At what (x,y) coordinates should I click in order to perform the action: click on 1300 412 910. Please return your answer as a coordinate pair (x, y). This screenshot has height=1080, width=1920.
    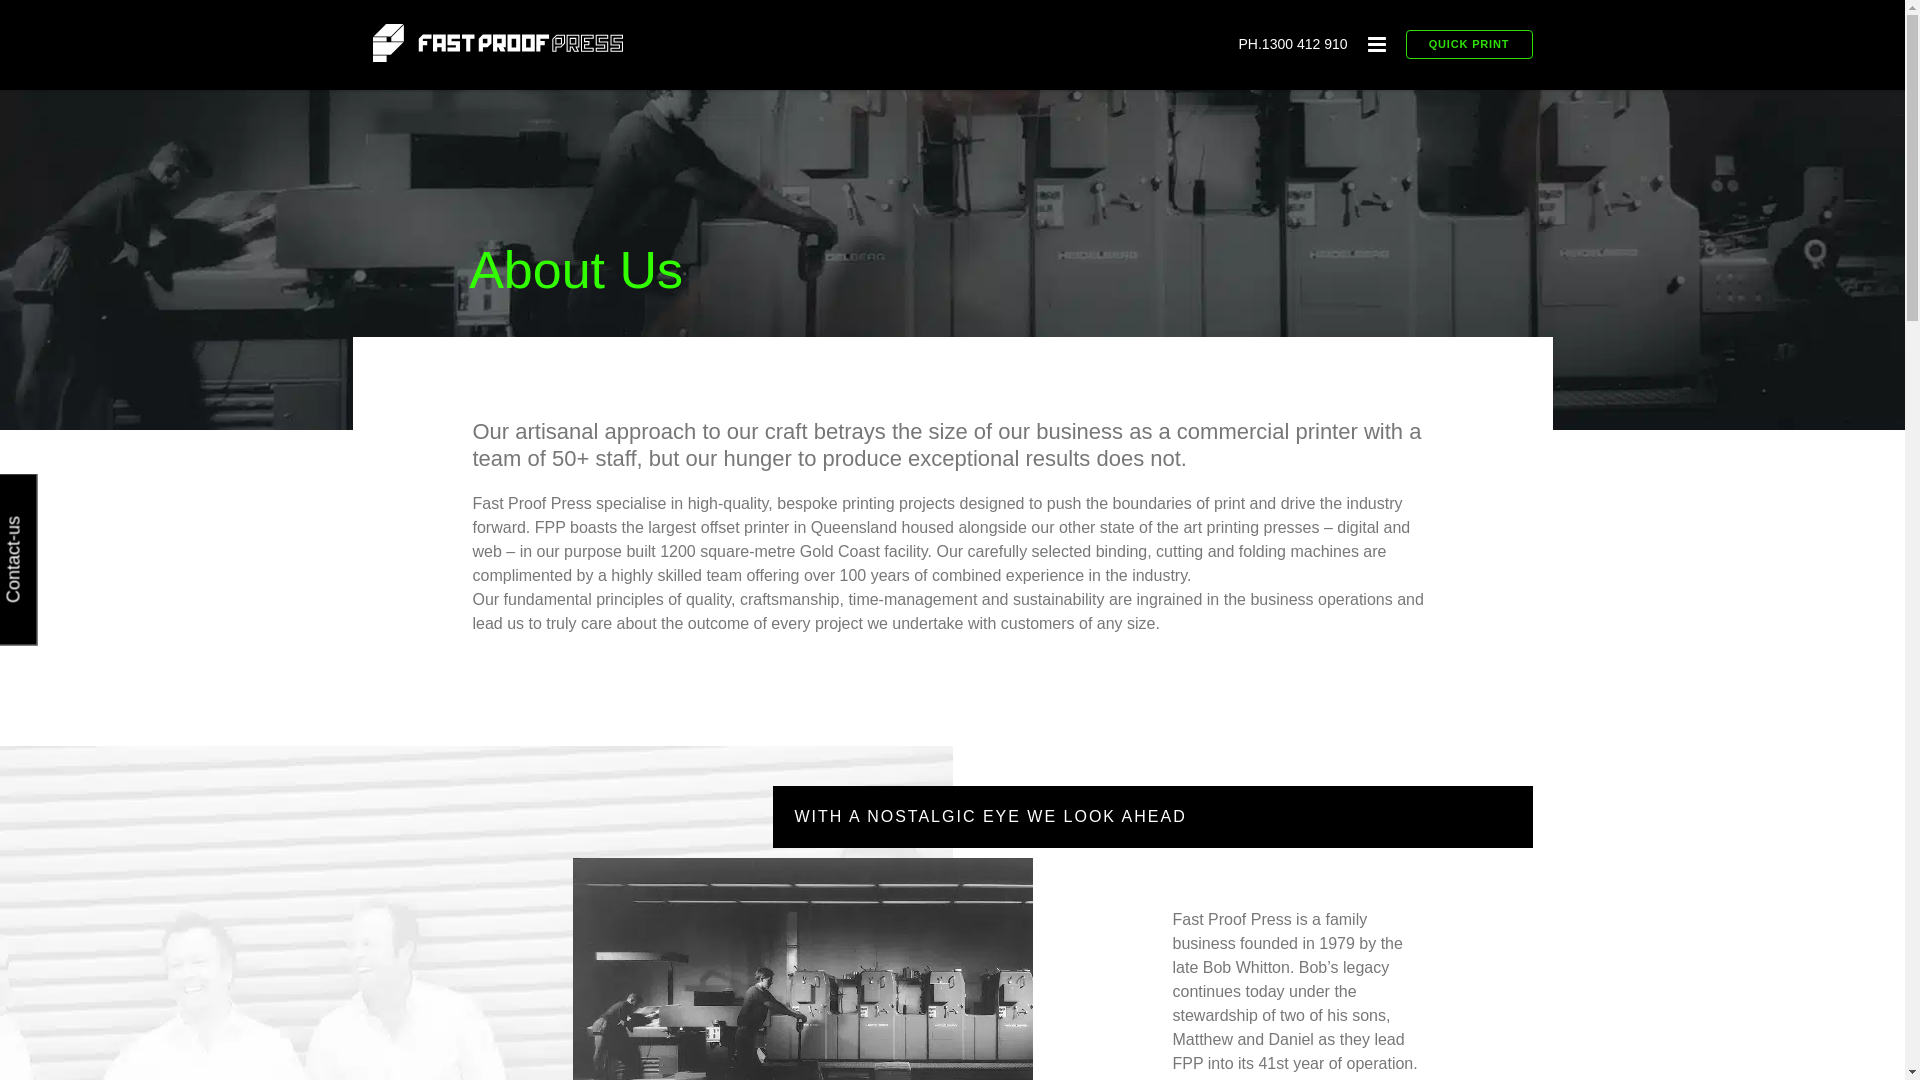
    Looking at the image, I should click on (1305, 44).